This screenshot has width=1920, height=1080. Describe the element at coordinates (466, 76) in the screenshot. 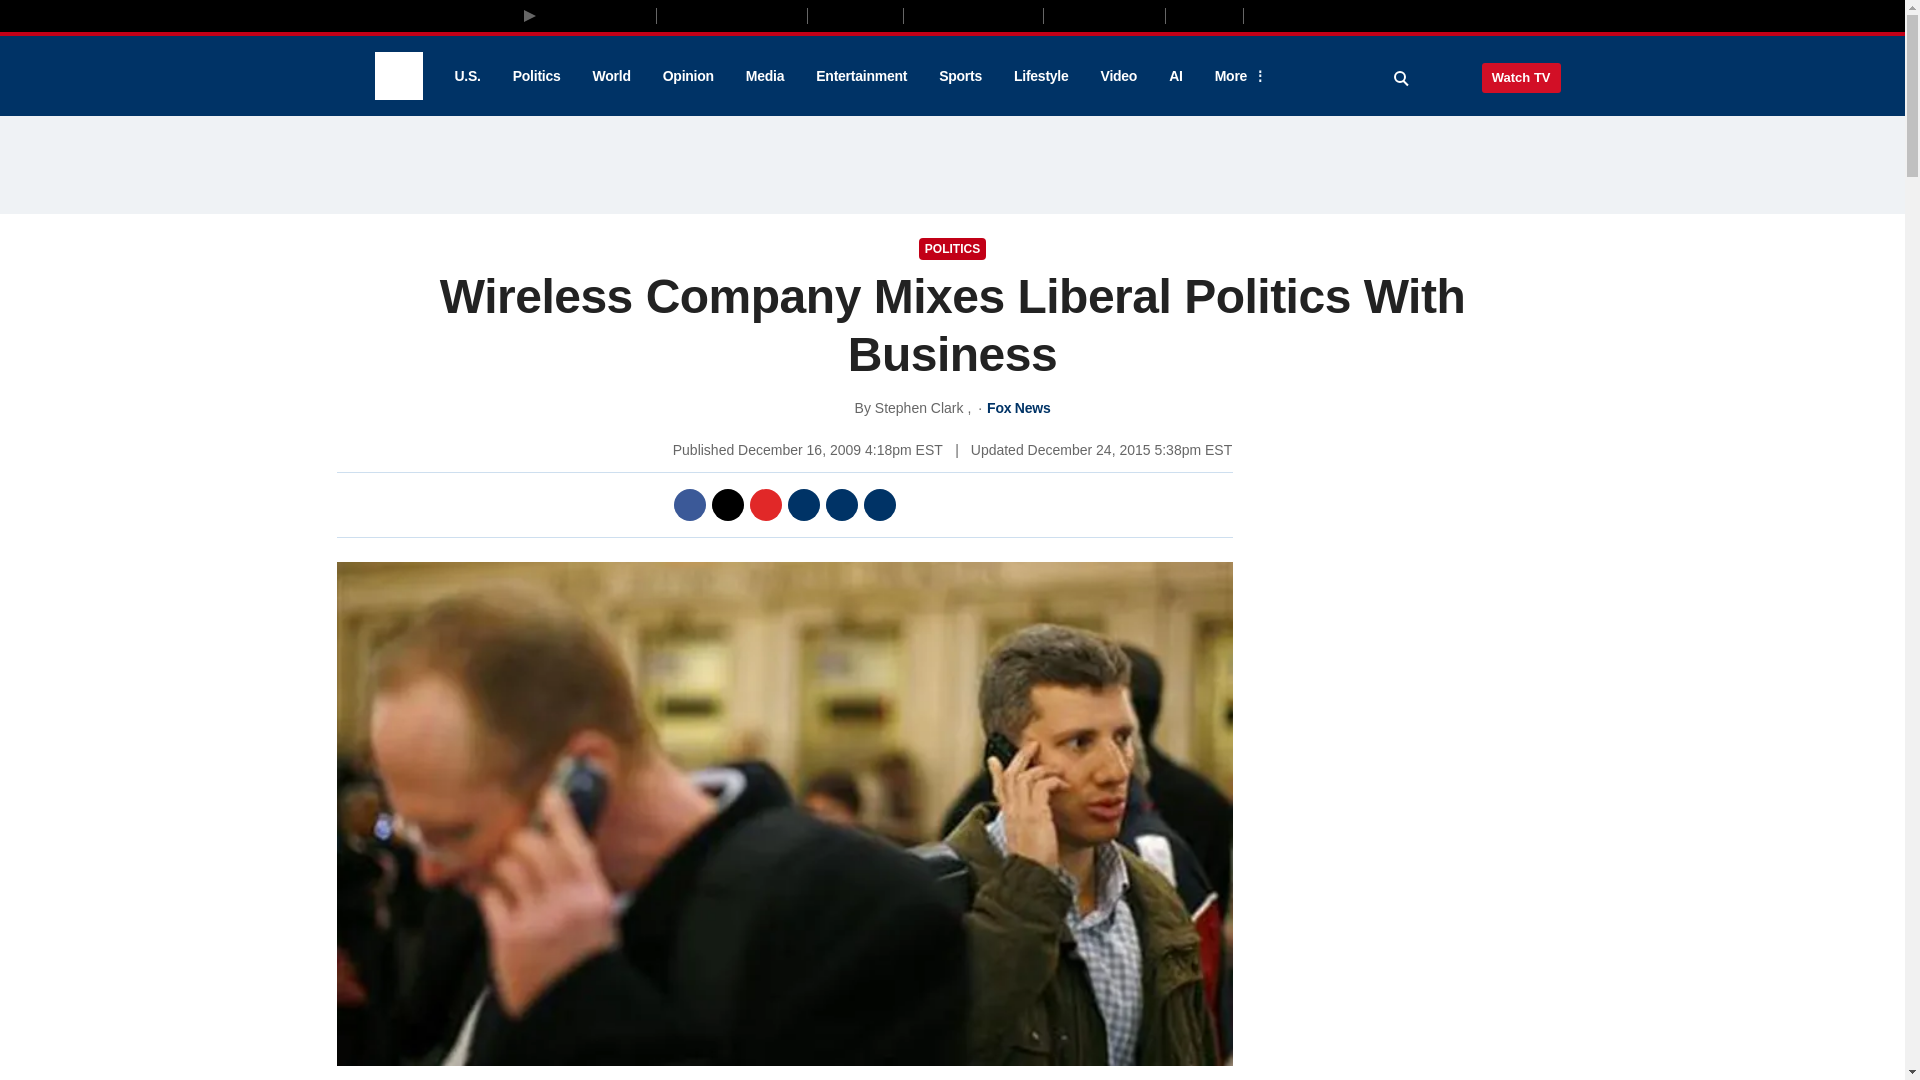

I see `U.S.` at that location.